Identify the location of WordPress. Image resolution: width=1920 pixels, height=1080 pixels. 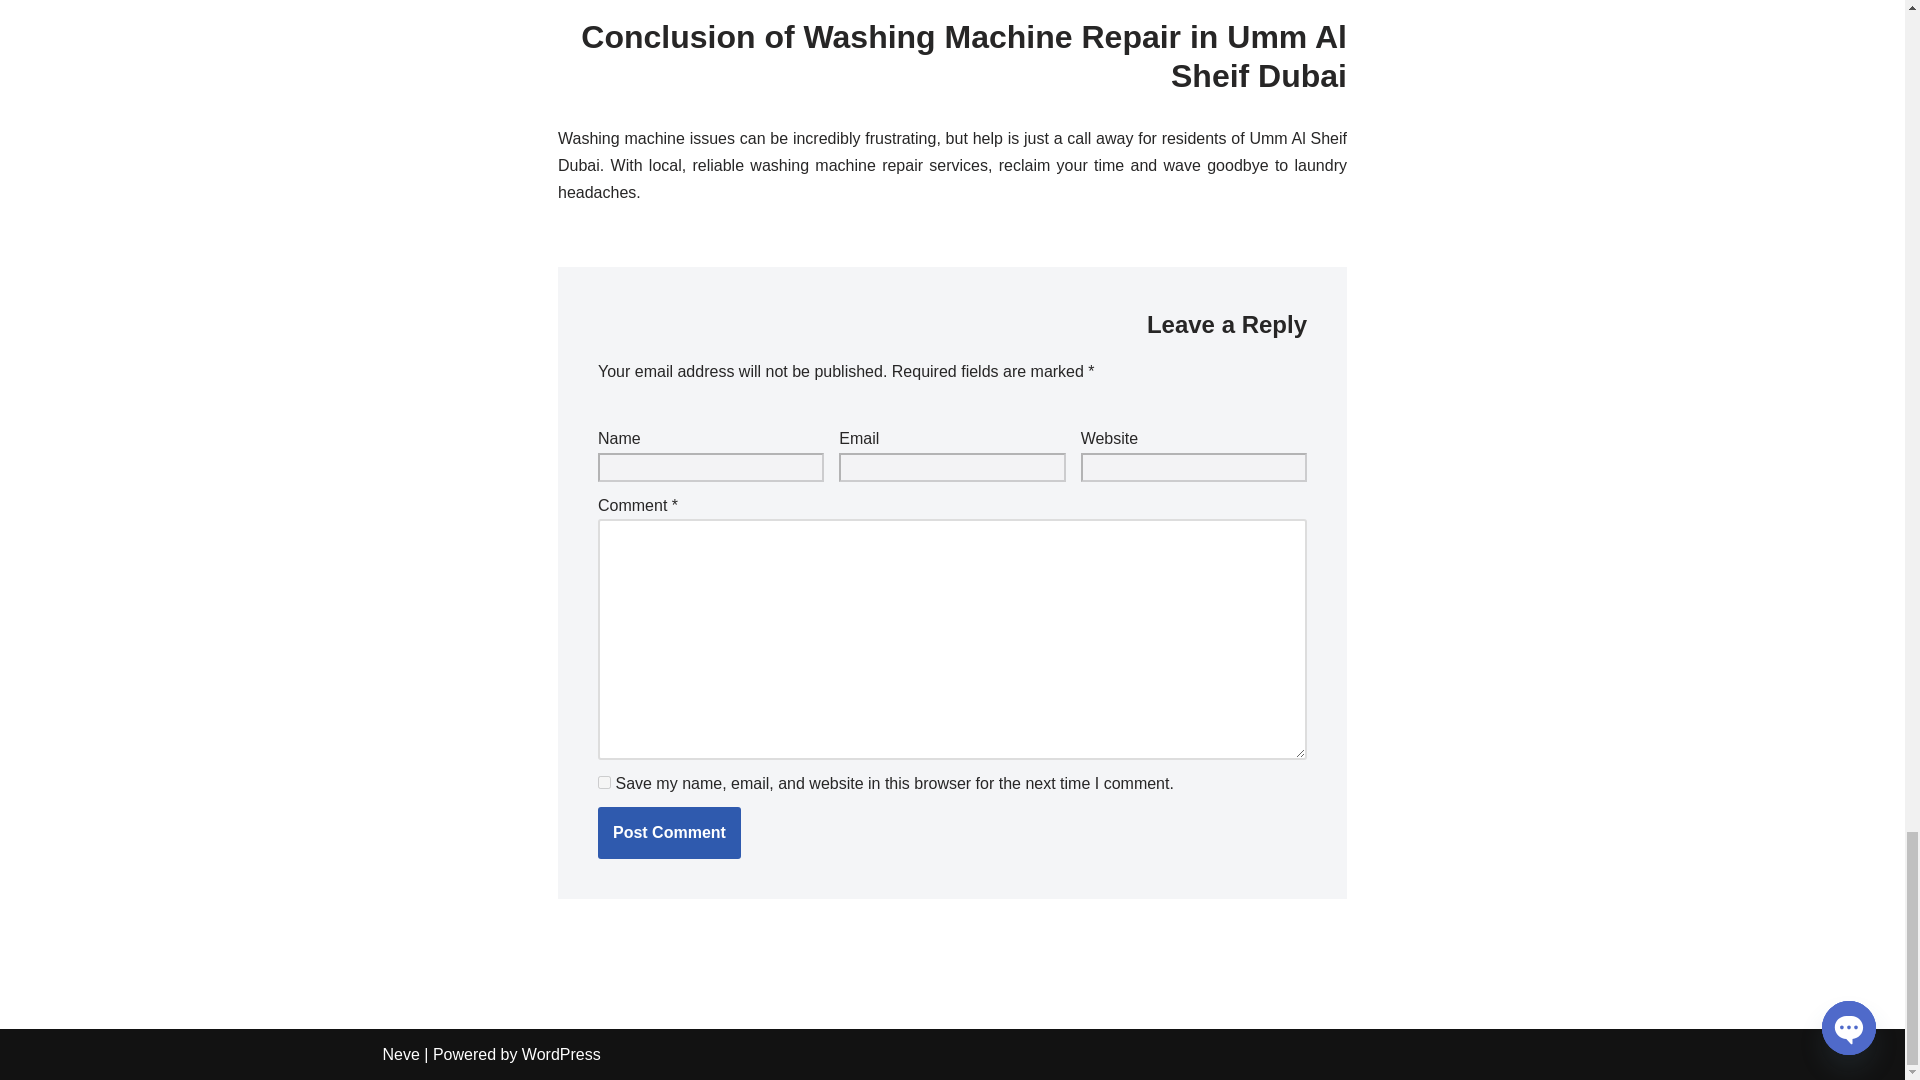
(561, 1054).